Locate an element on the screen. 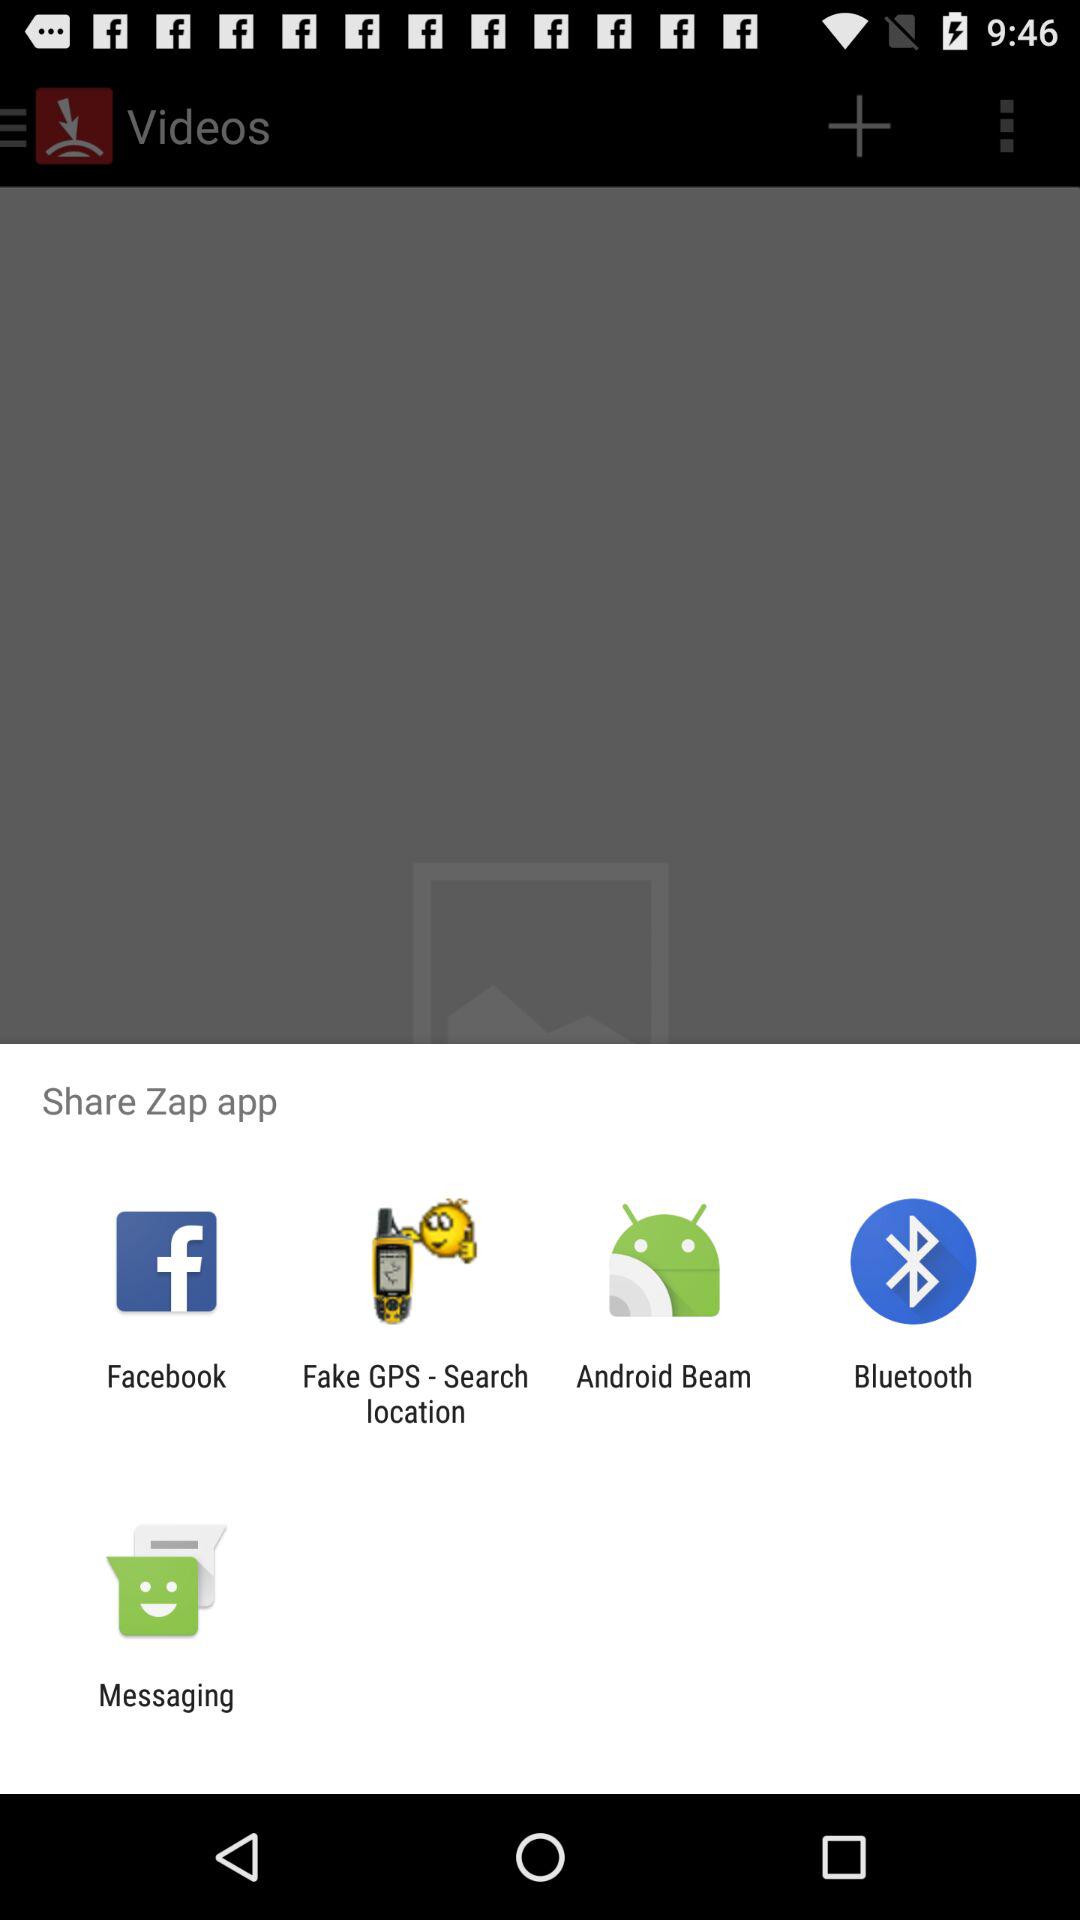 Image resolution: width=1080 pixels, height=1920 pixels. scroll to android beam app is located at coordinates (664, 1393).